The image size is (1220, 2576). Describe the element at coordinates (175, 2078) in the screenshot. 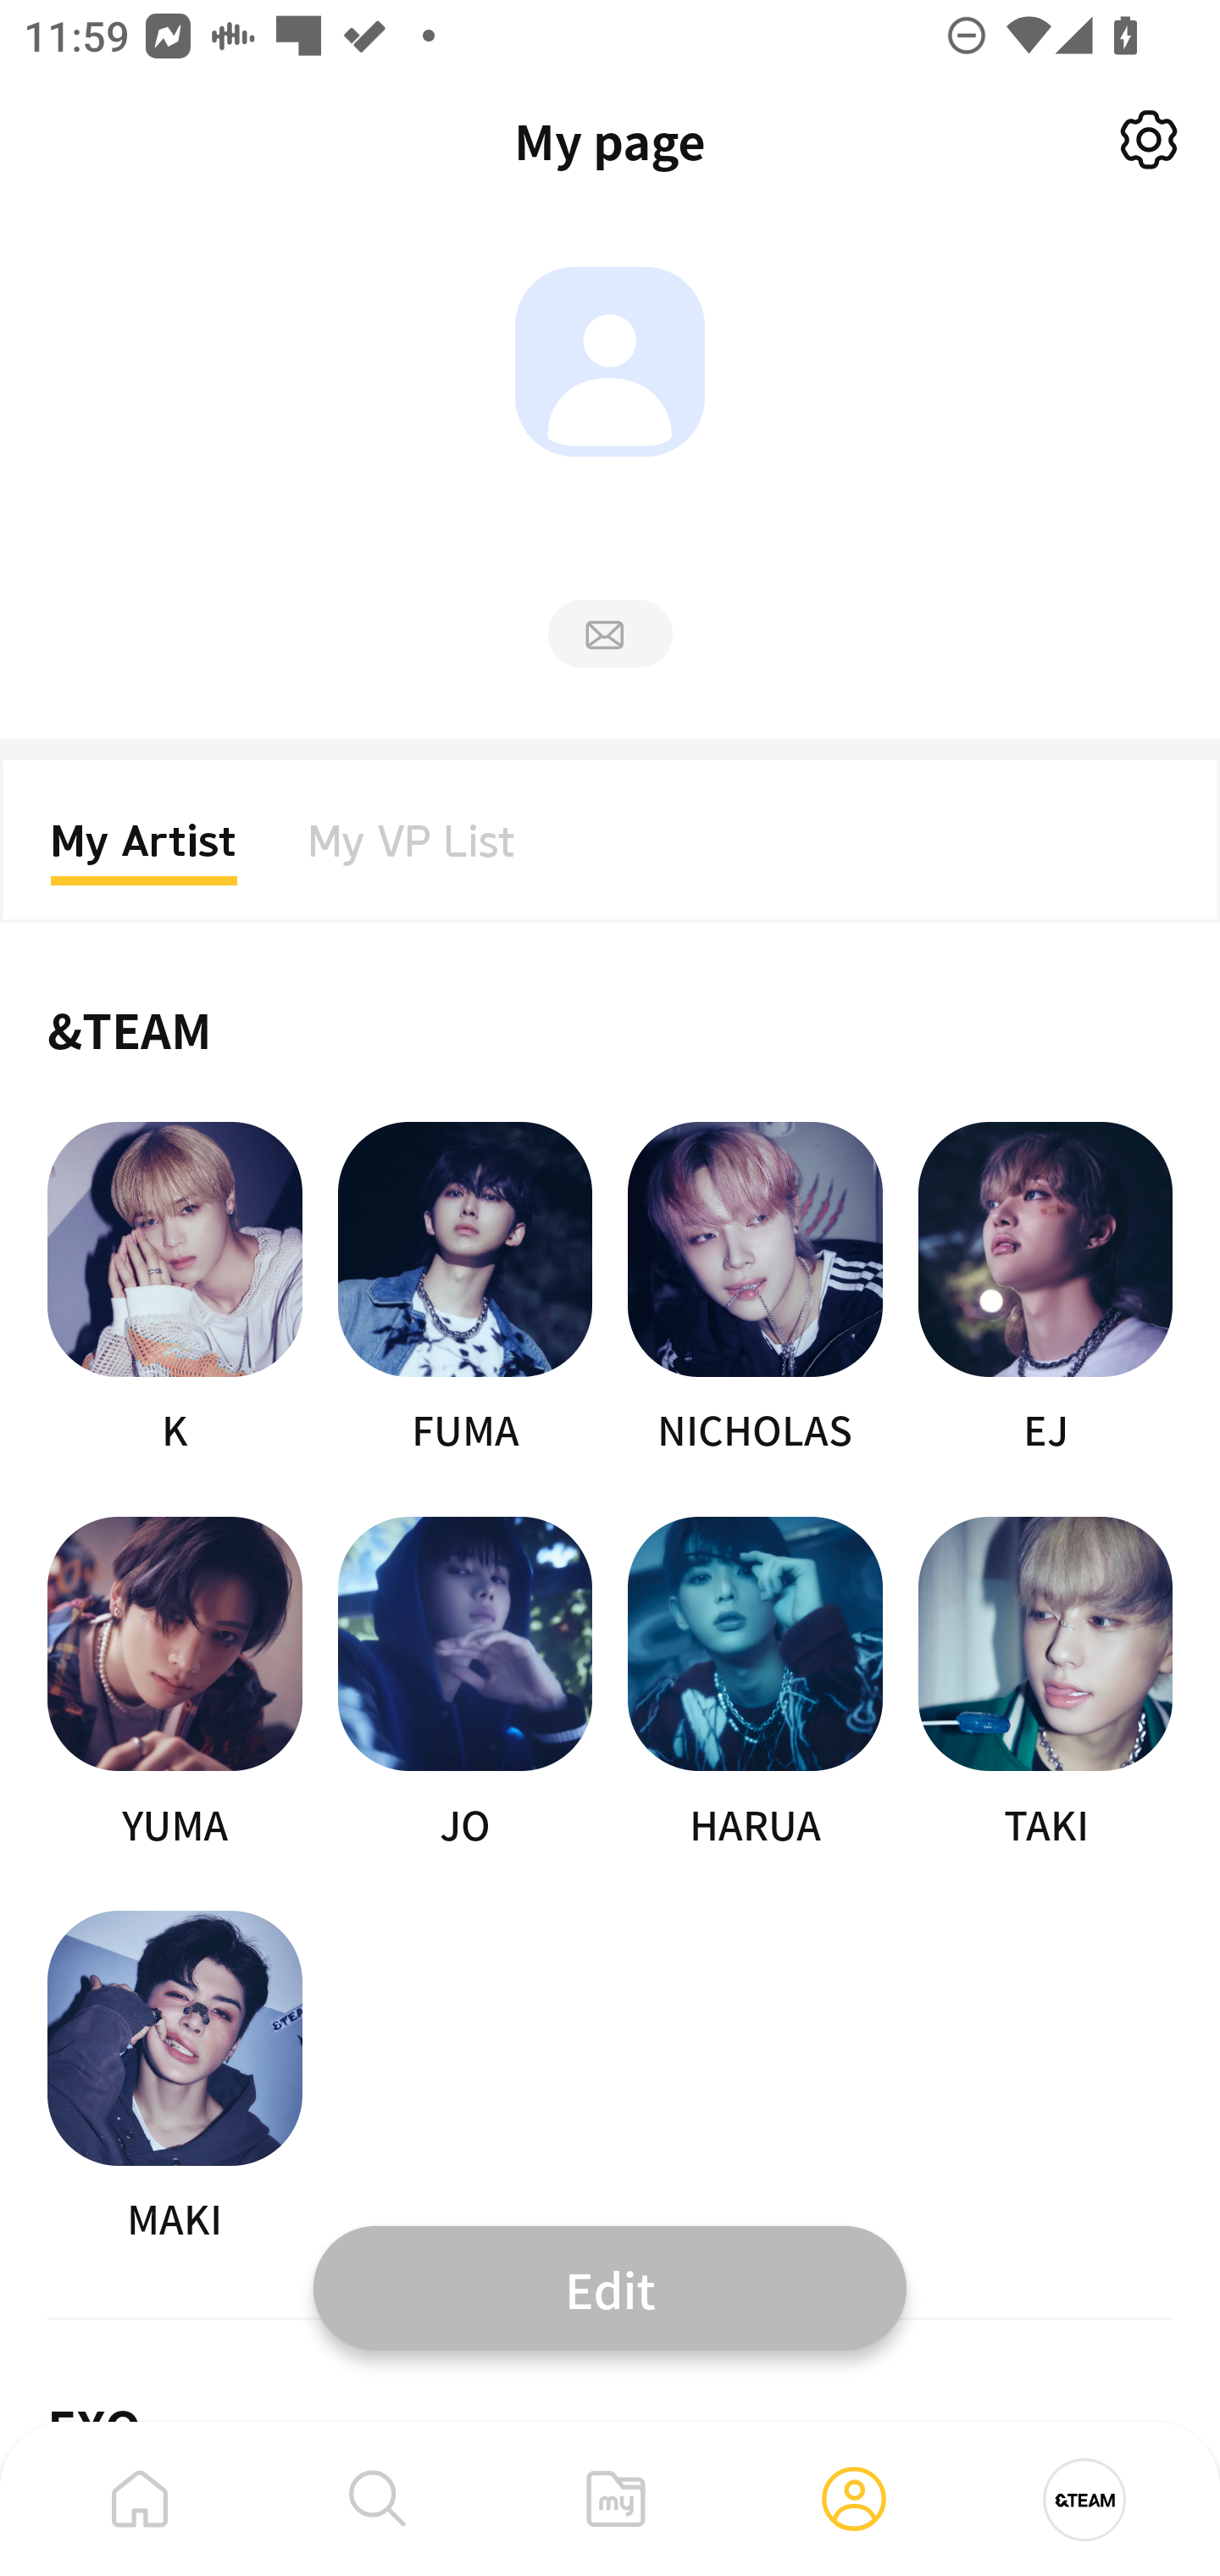

I see `MAKI` at that location.